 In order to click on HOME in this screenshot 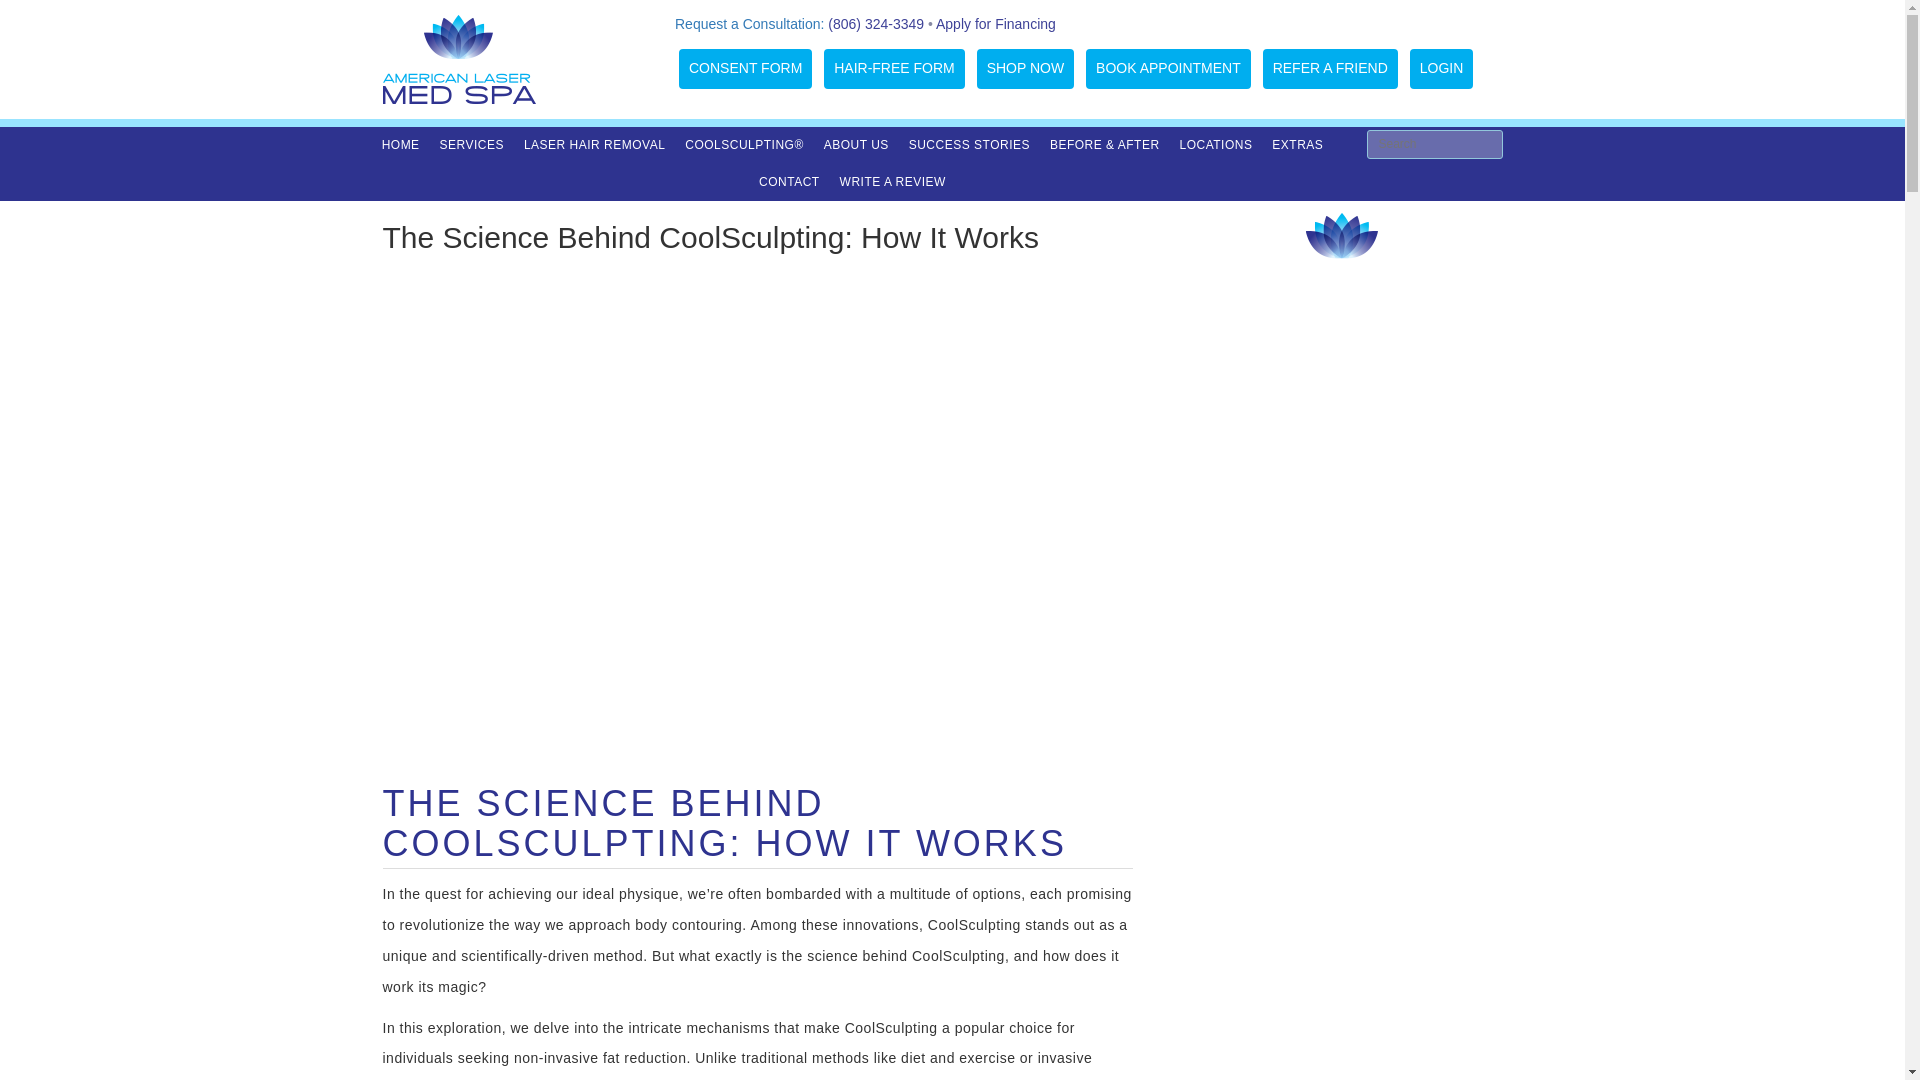, I will do `click(401, 146)`.